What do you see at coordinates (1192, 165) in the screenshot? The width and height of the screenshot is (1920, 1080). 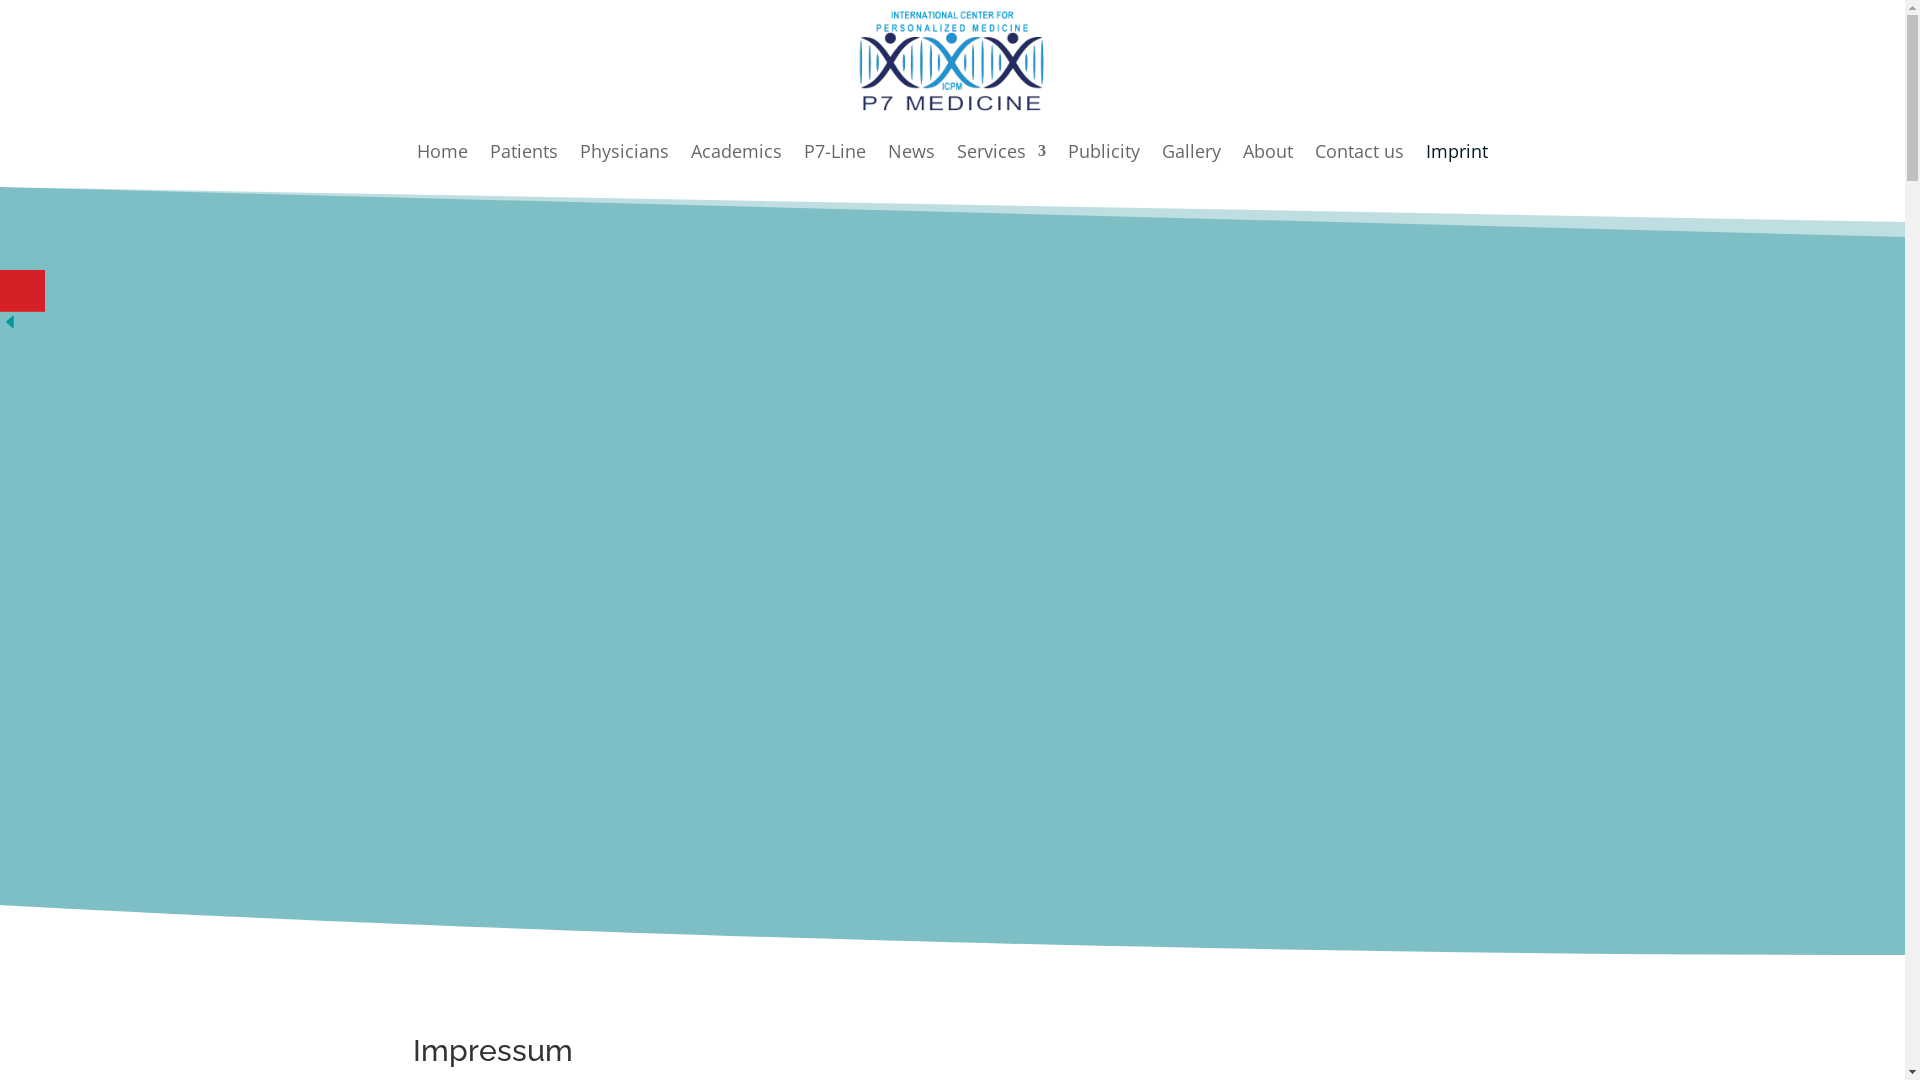 I see `Gallery` at bounding box center [1192, 165].